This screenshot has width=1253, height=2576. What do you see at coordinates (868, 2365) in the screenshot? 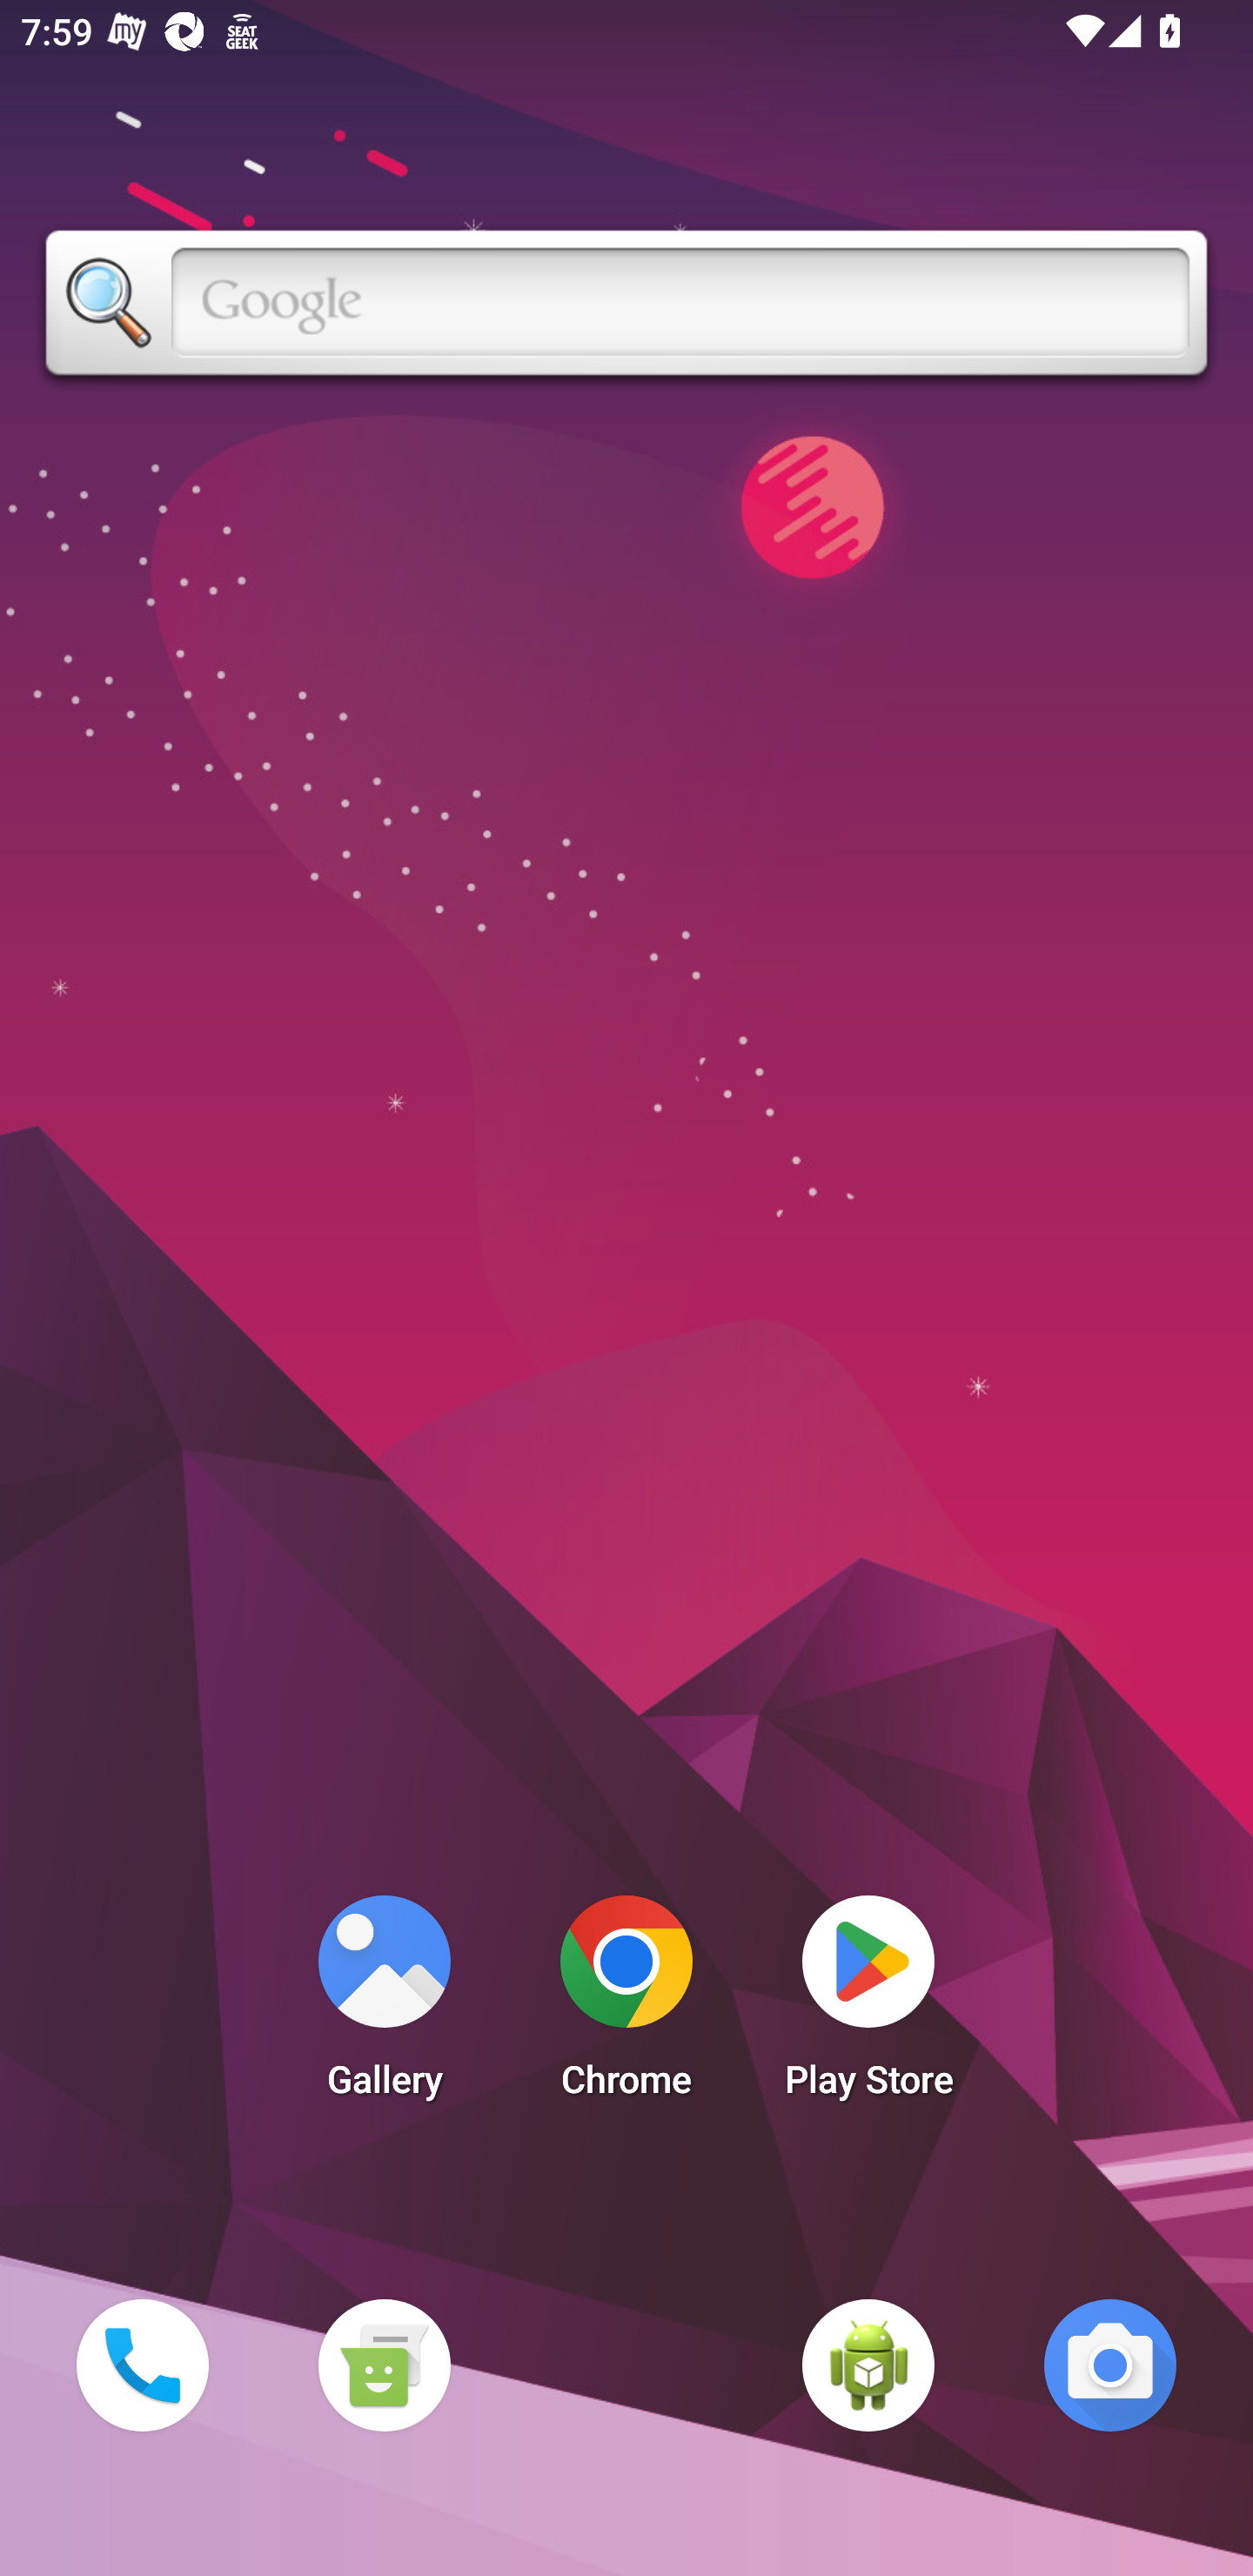
I see `WebView Browser Tester` at bounding box center [868, 2365].